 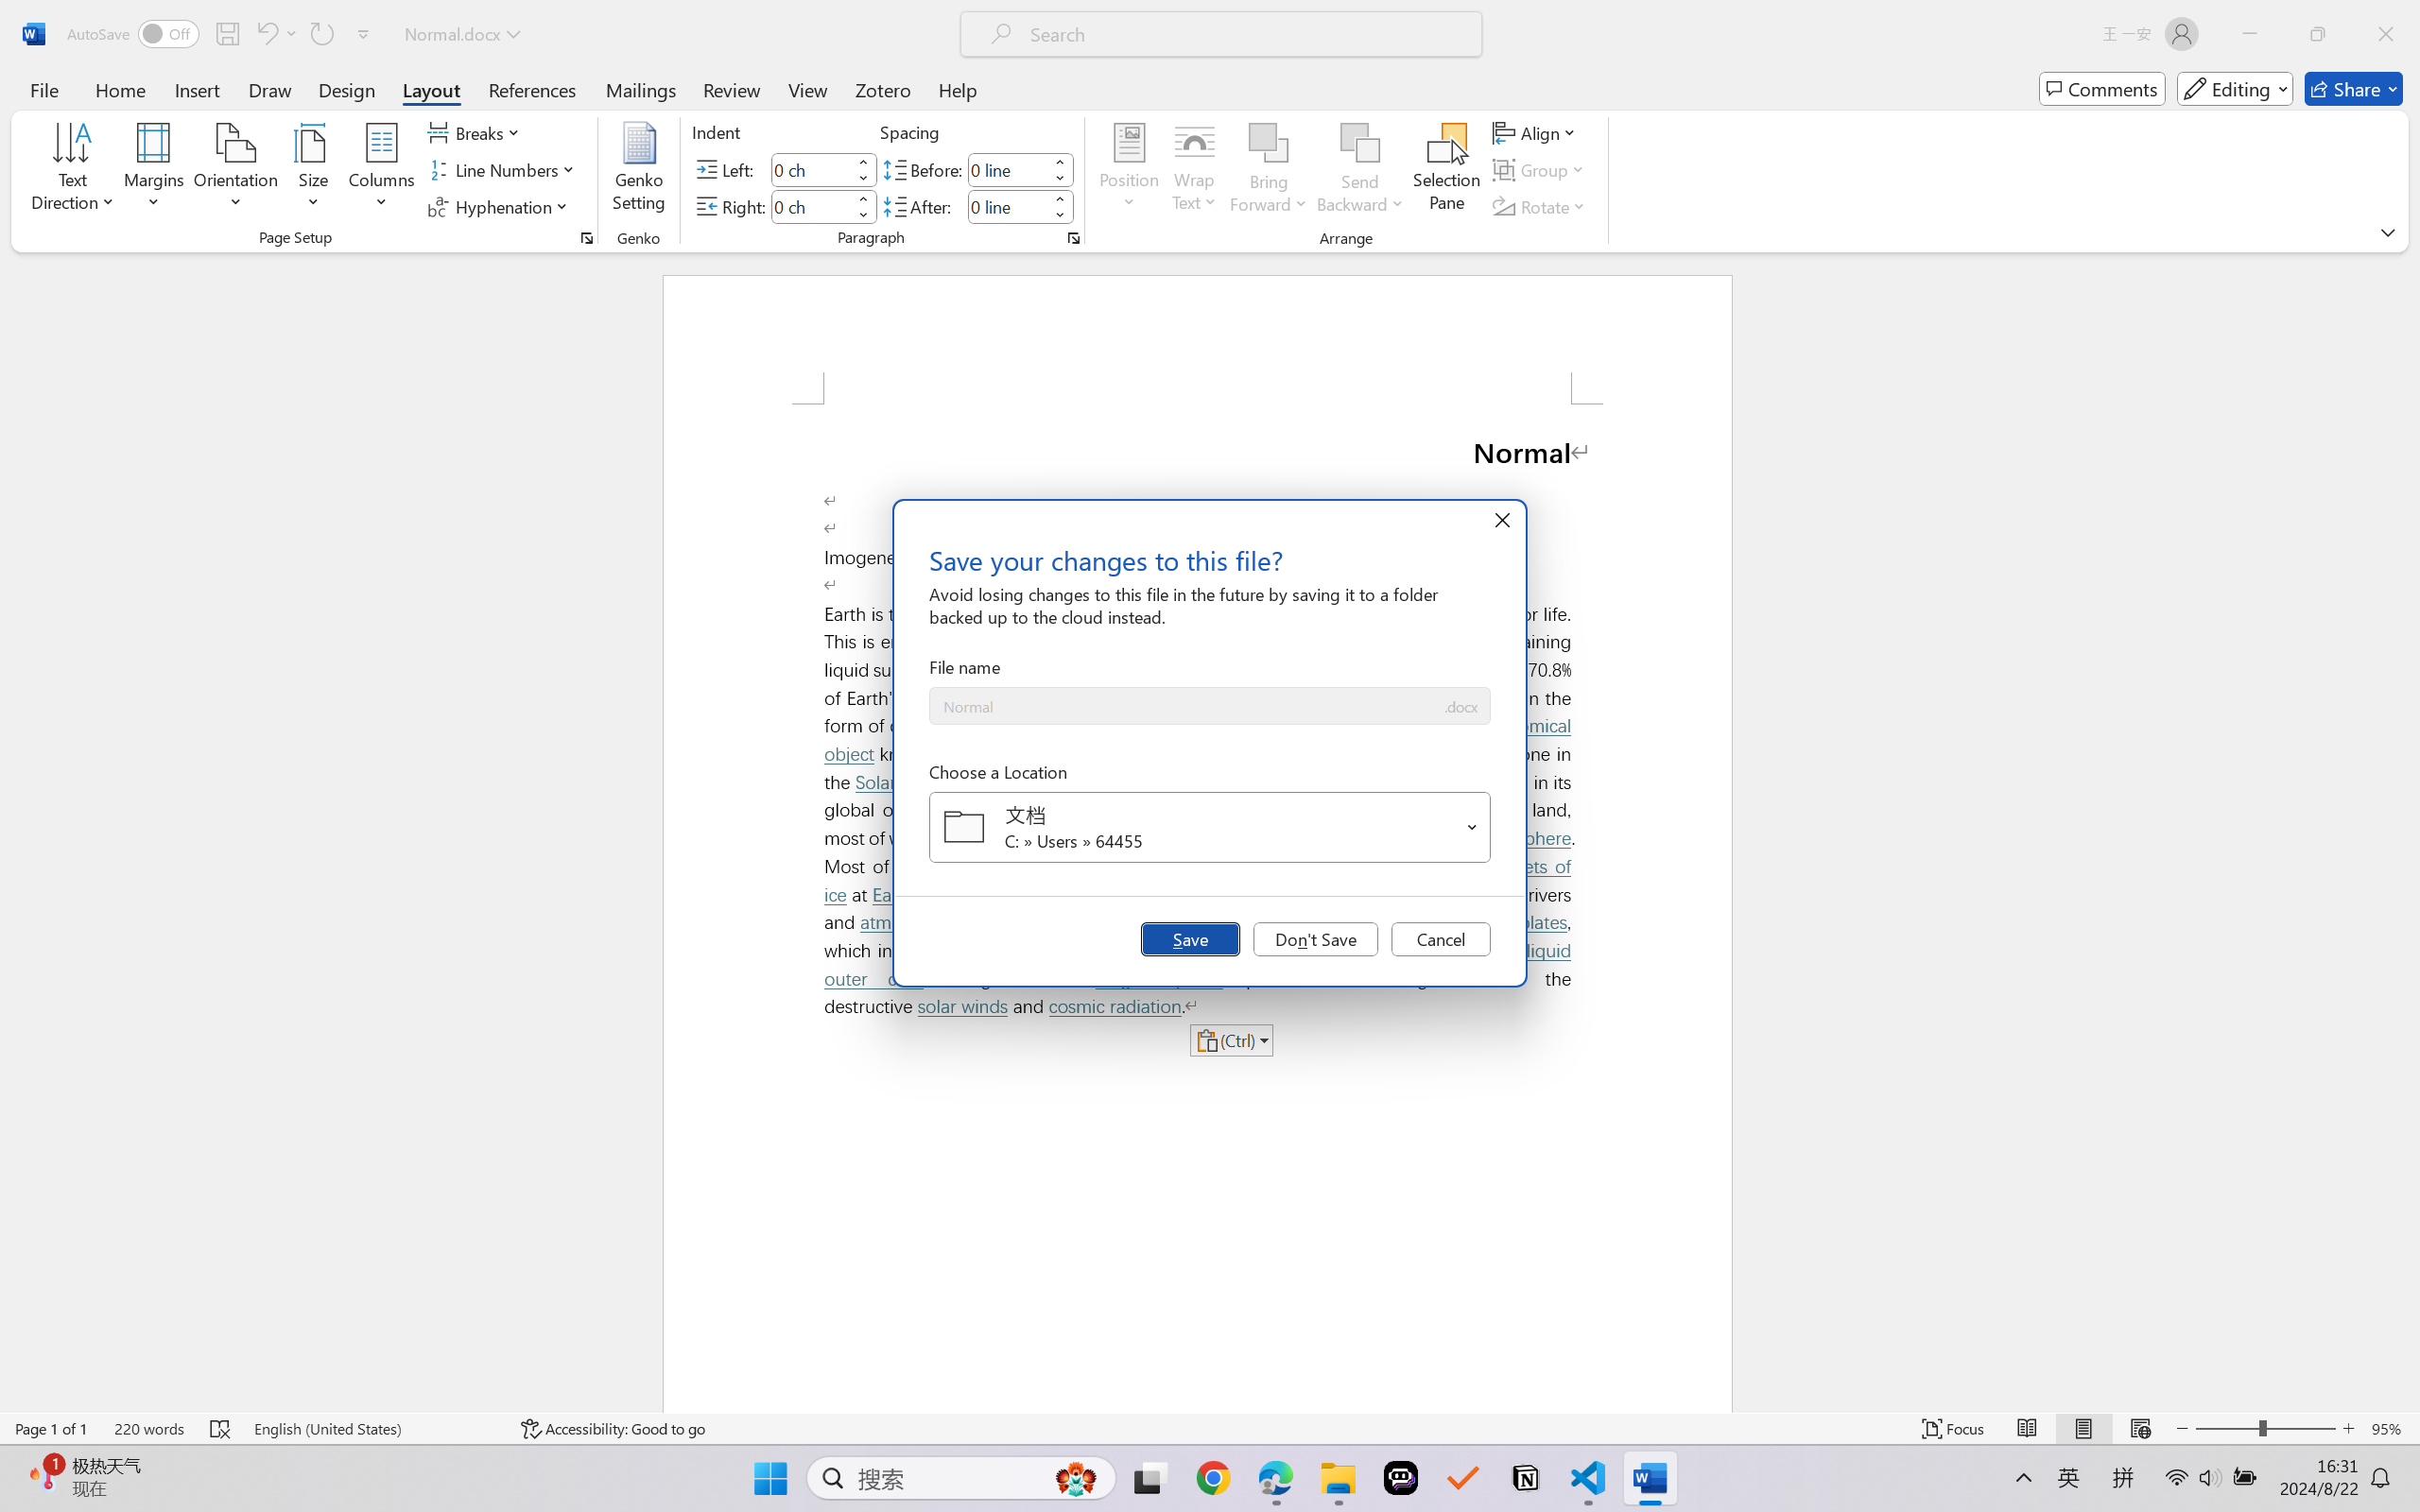 I want to click on Position, so click(x=1129, y=170).